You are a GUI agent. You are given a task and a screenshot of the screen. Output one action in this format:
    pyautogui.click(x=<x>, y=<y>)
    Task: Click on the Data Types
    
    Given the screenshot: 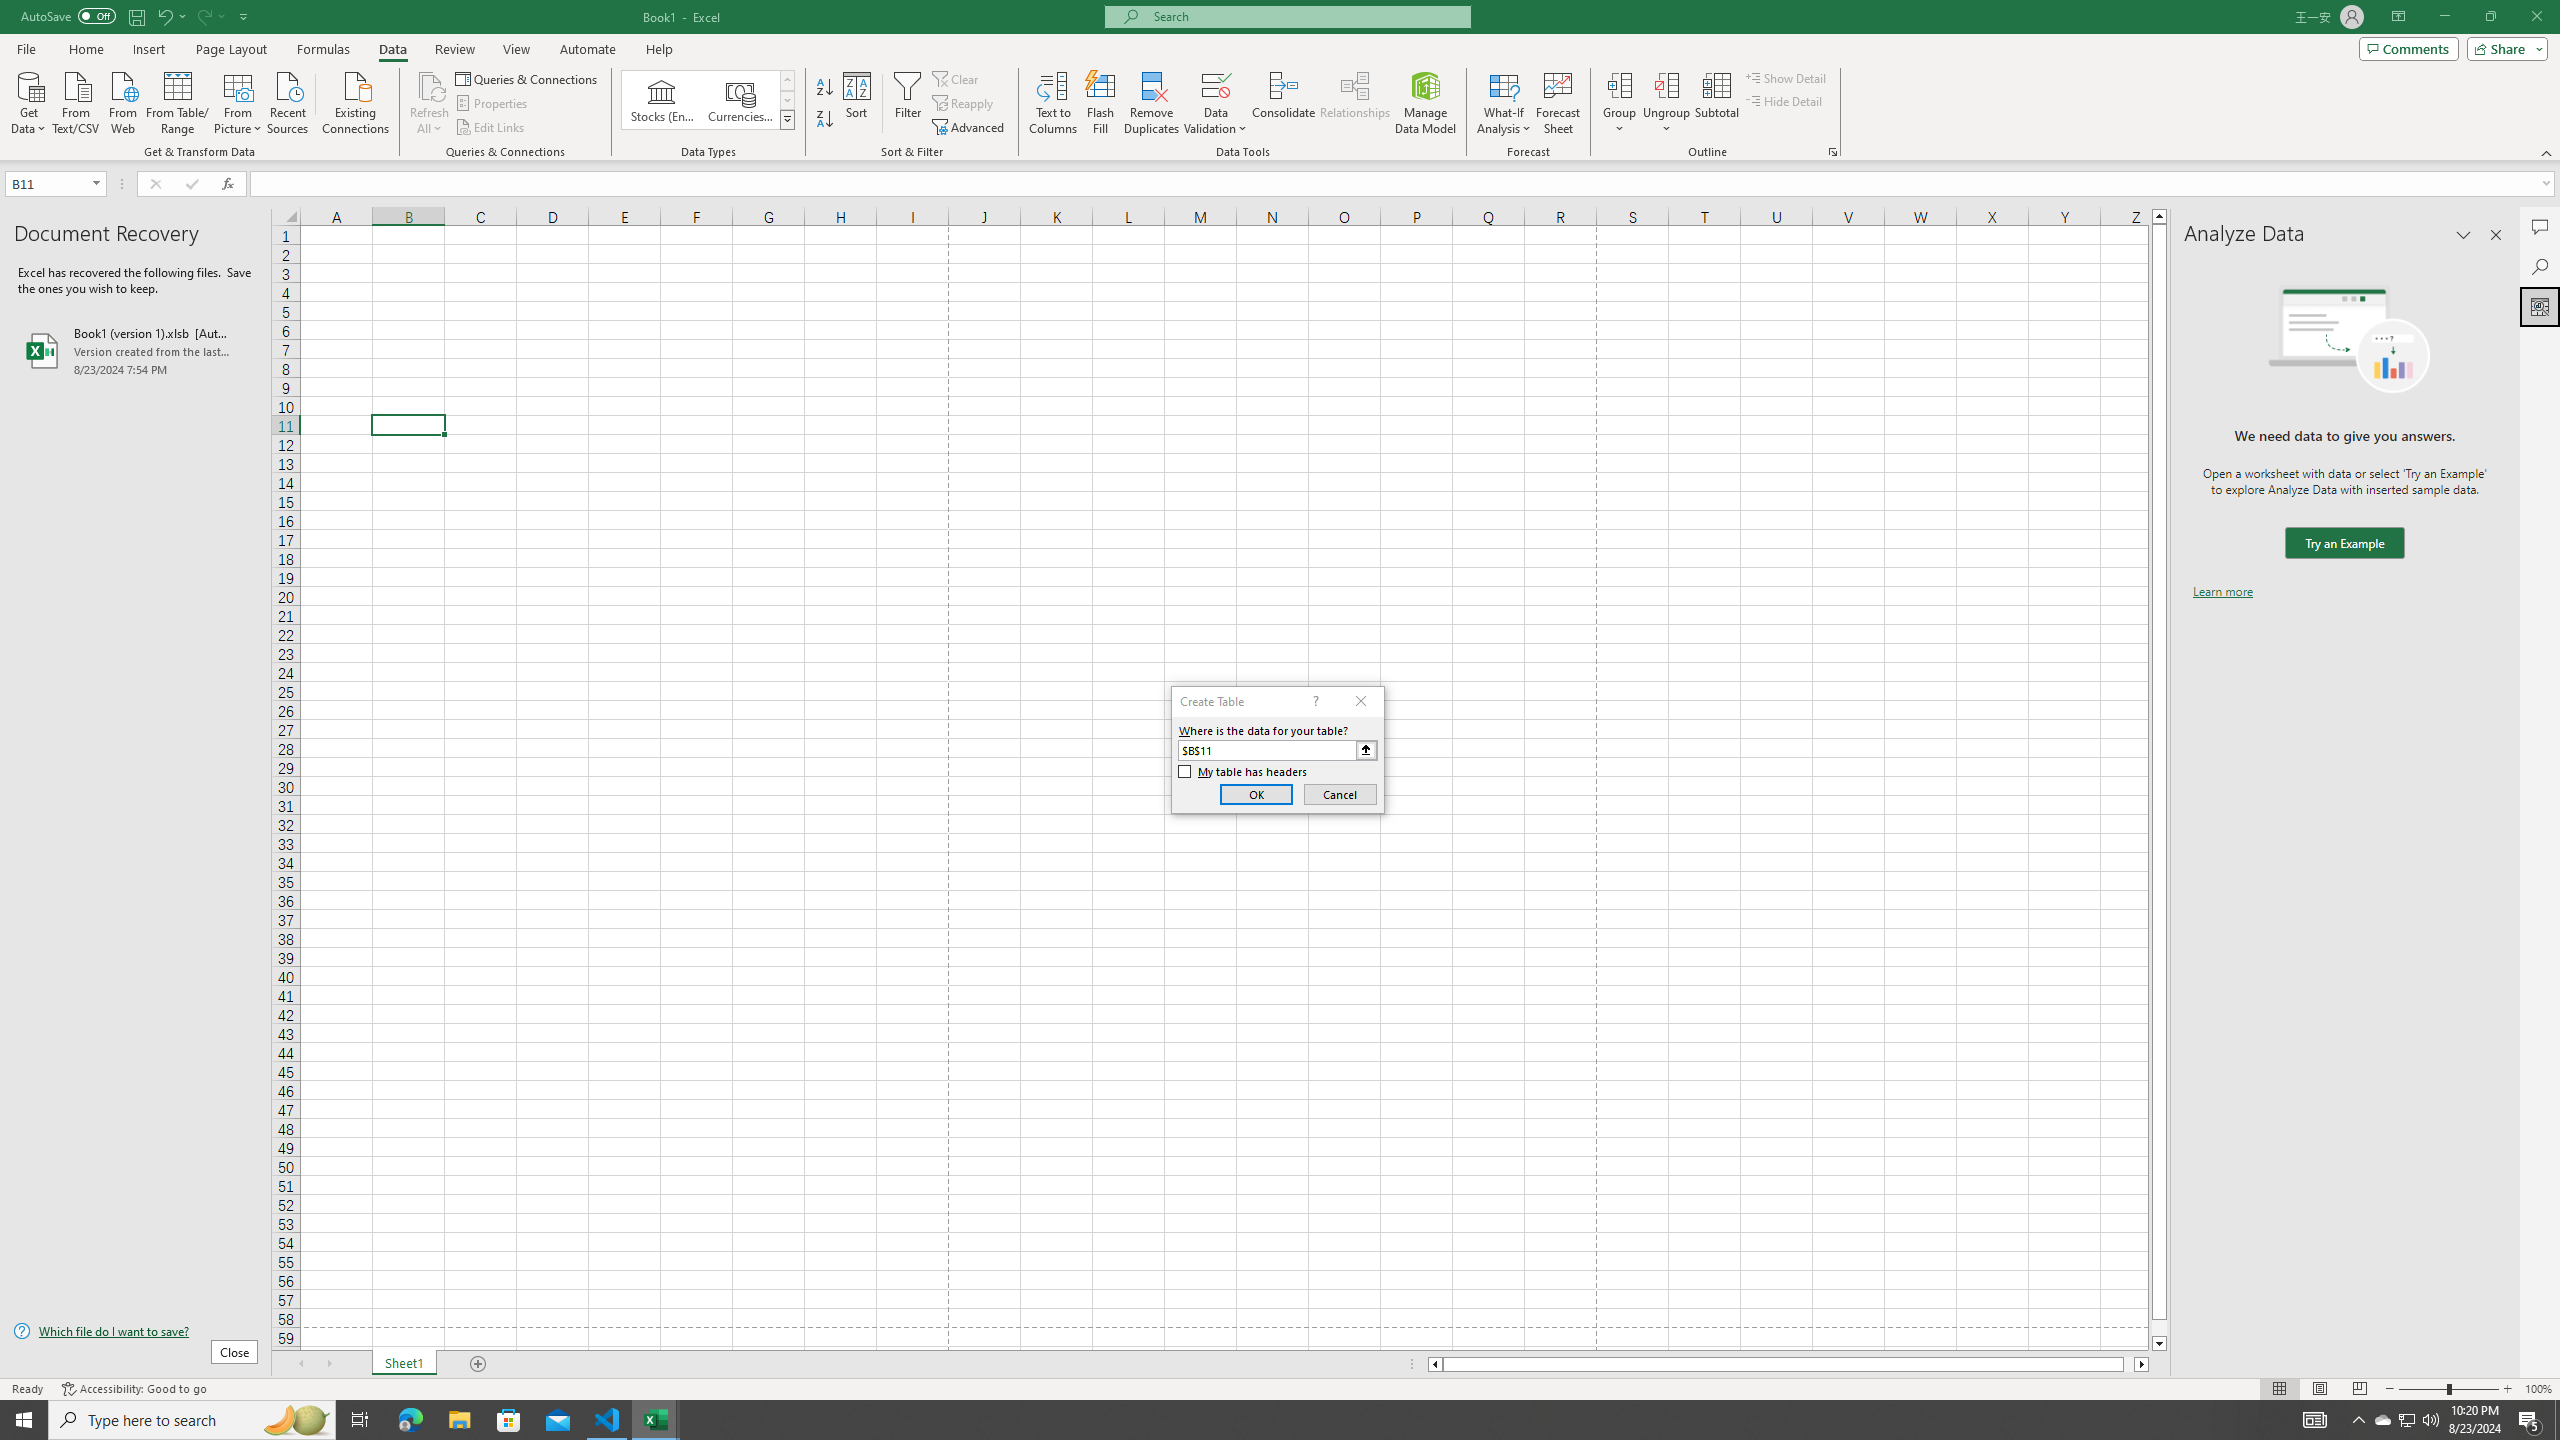 What is the action you would take?
    pyautogui.click(x=788, y=119)
    